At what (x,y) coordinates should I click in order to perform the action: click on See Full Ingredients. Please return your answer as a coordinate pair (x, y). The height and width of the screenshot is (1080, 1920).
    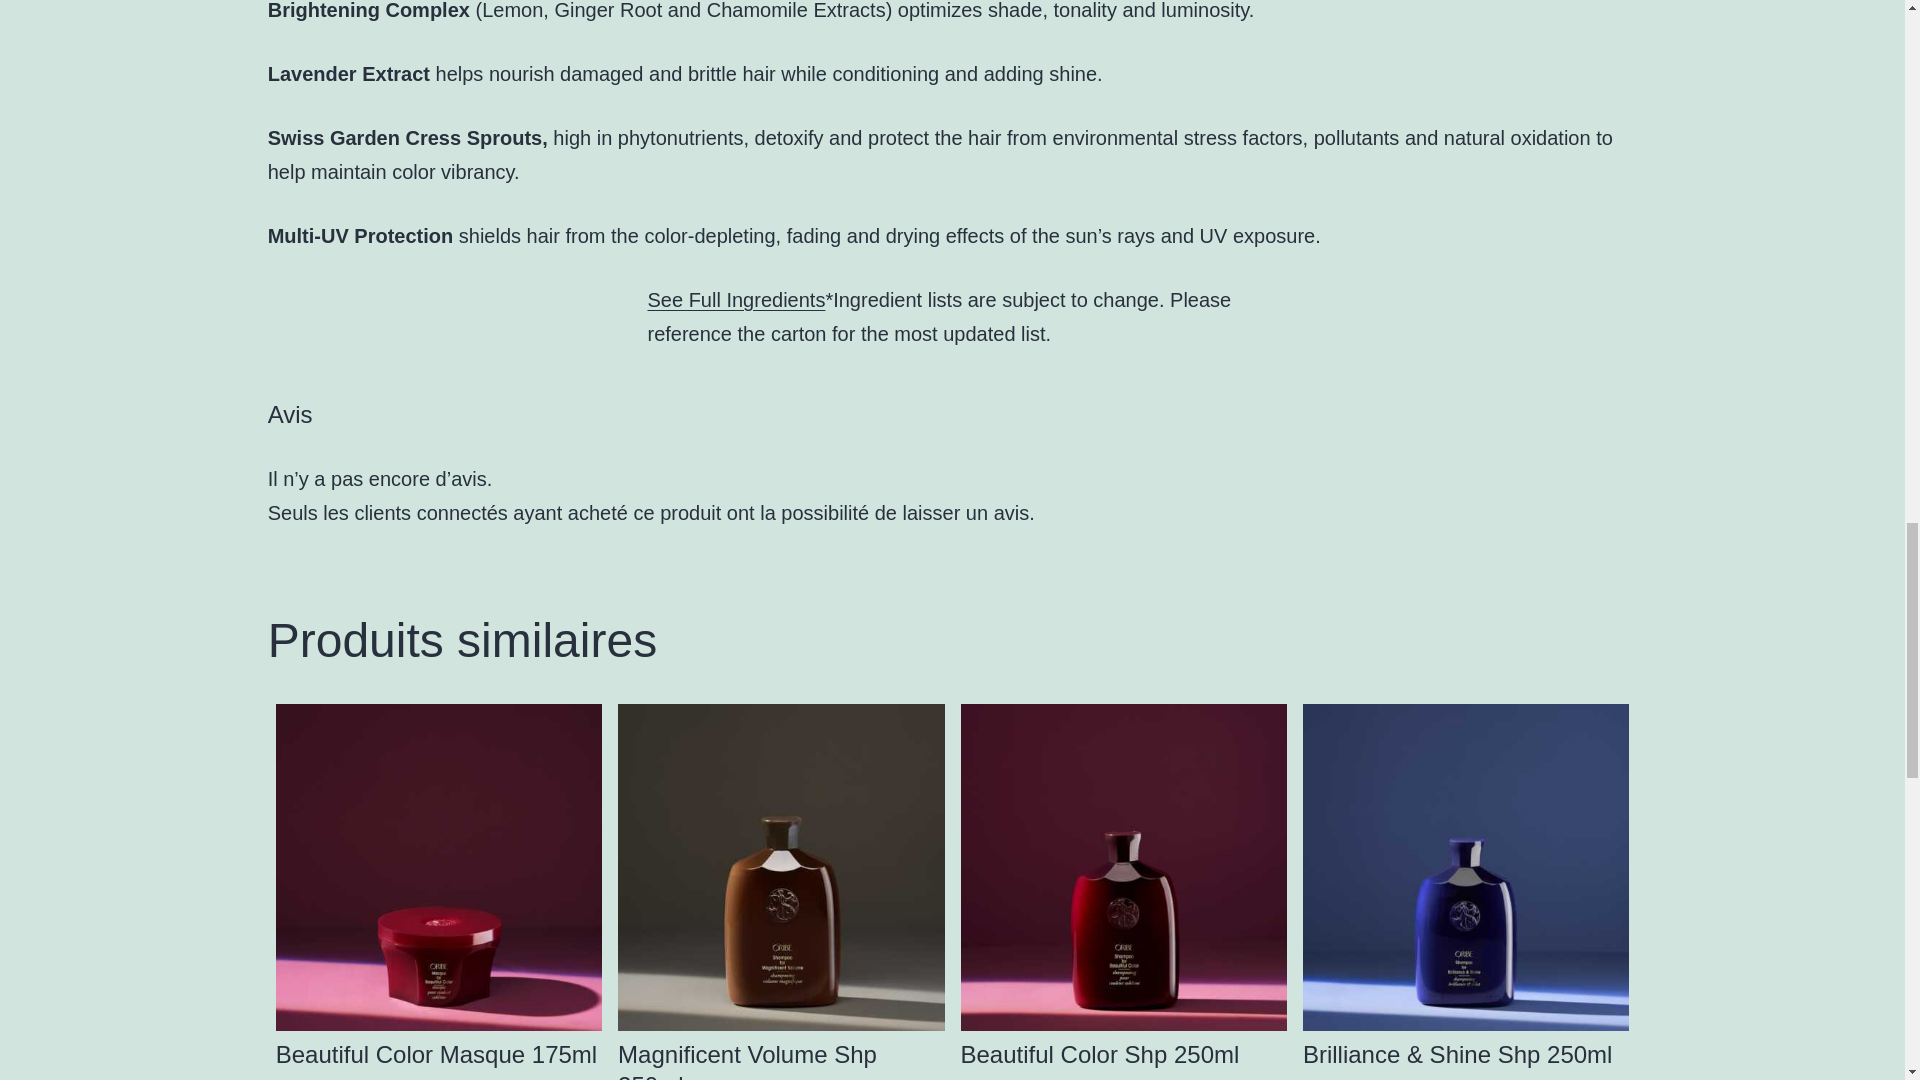
    Looking at the image, I should click on (736, 300).